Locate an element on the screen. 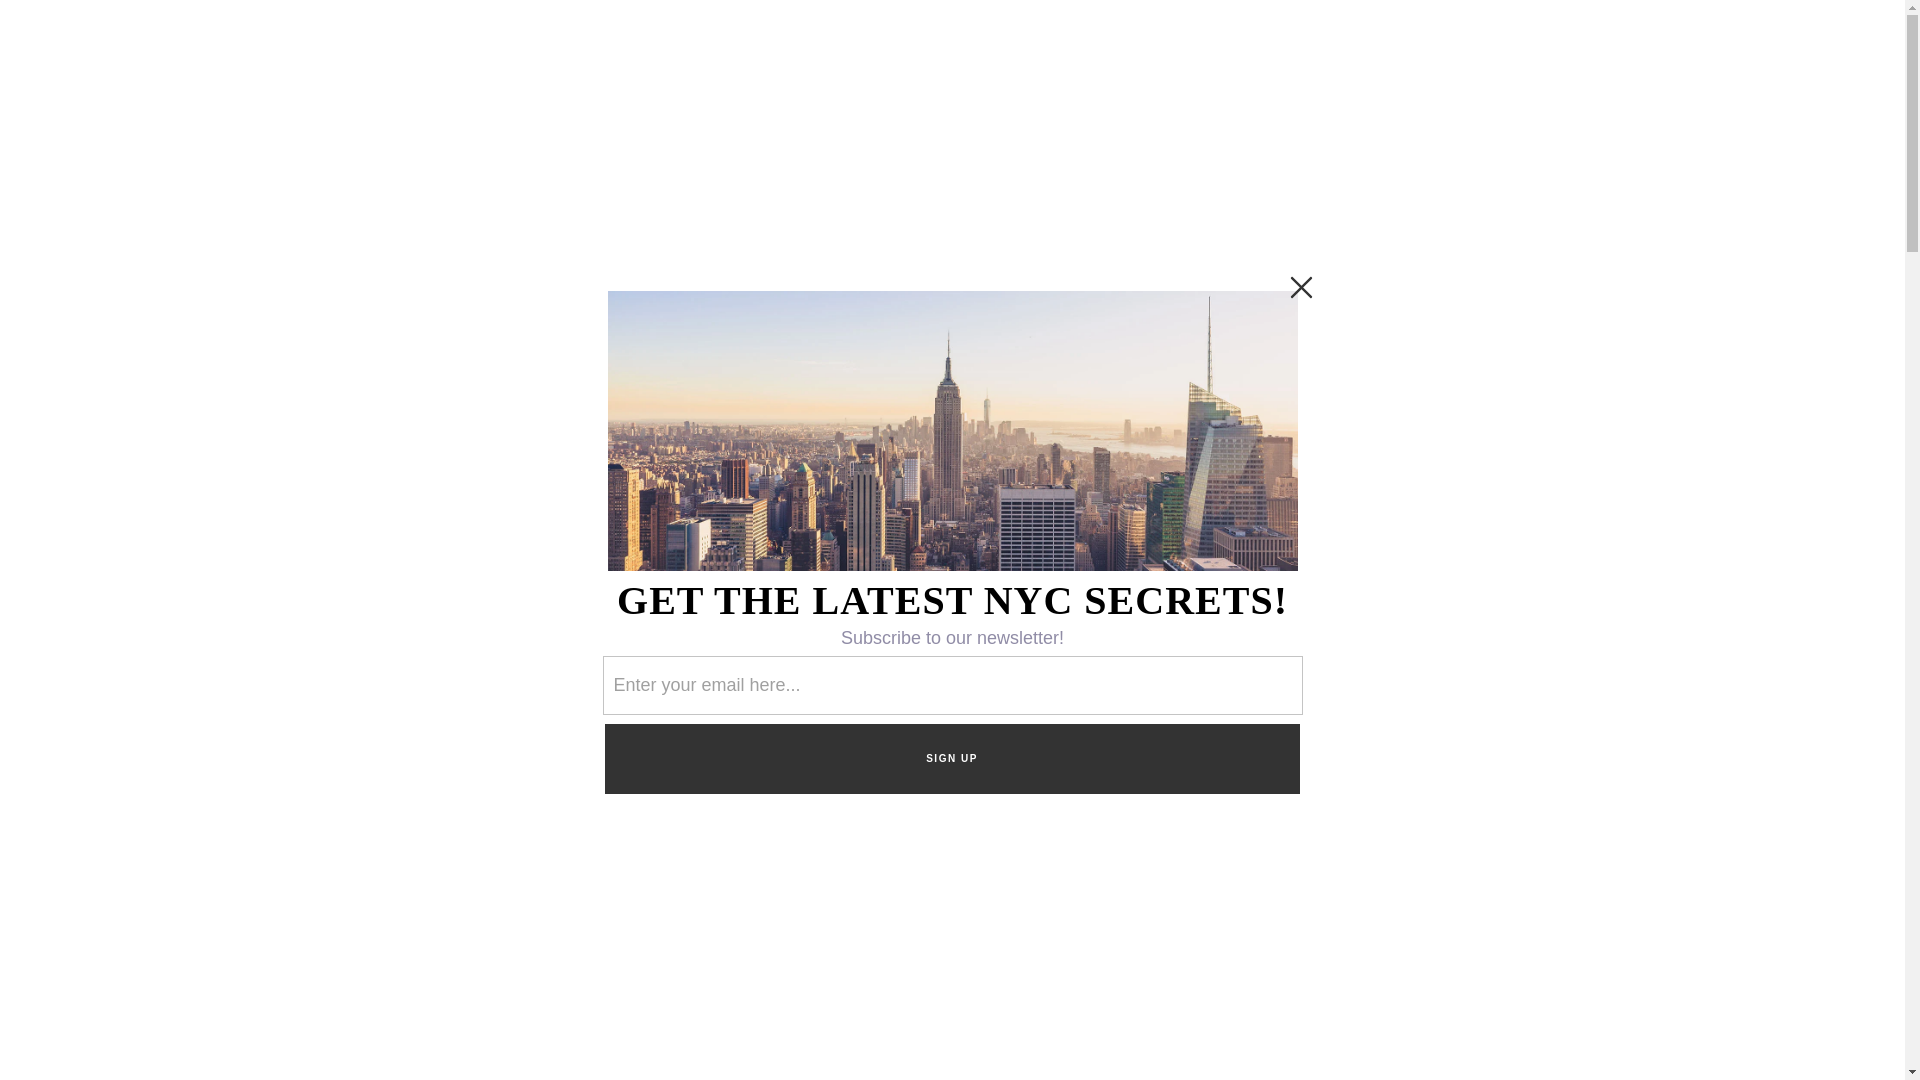  off canvas button is located at coordinates (122, 90).